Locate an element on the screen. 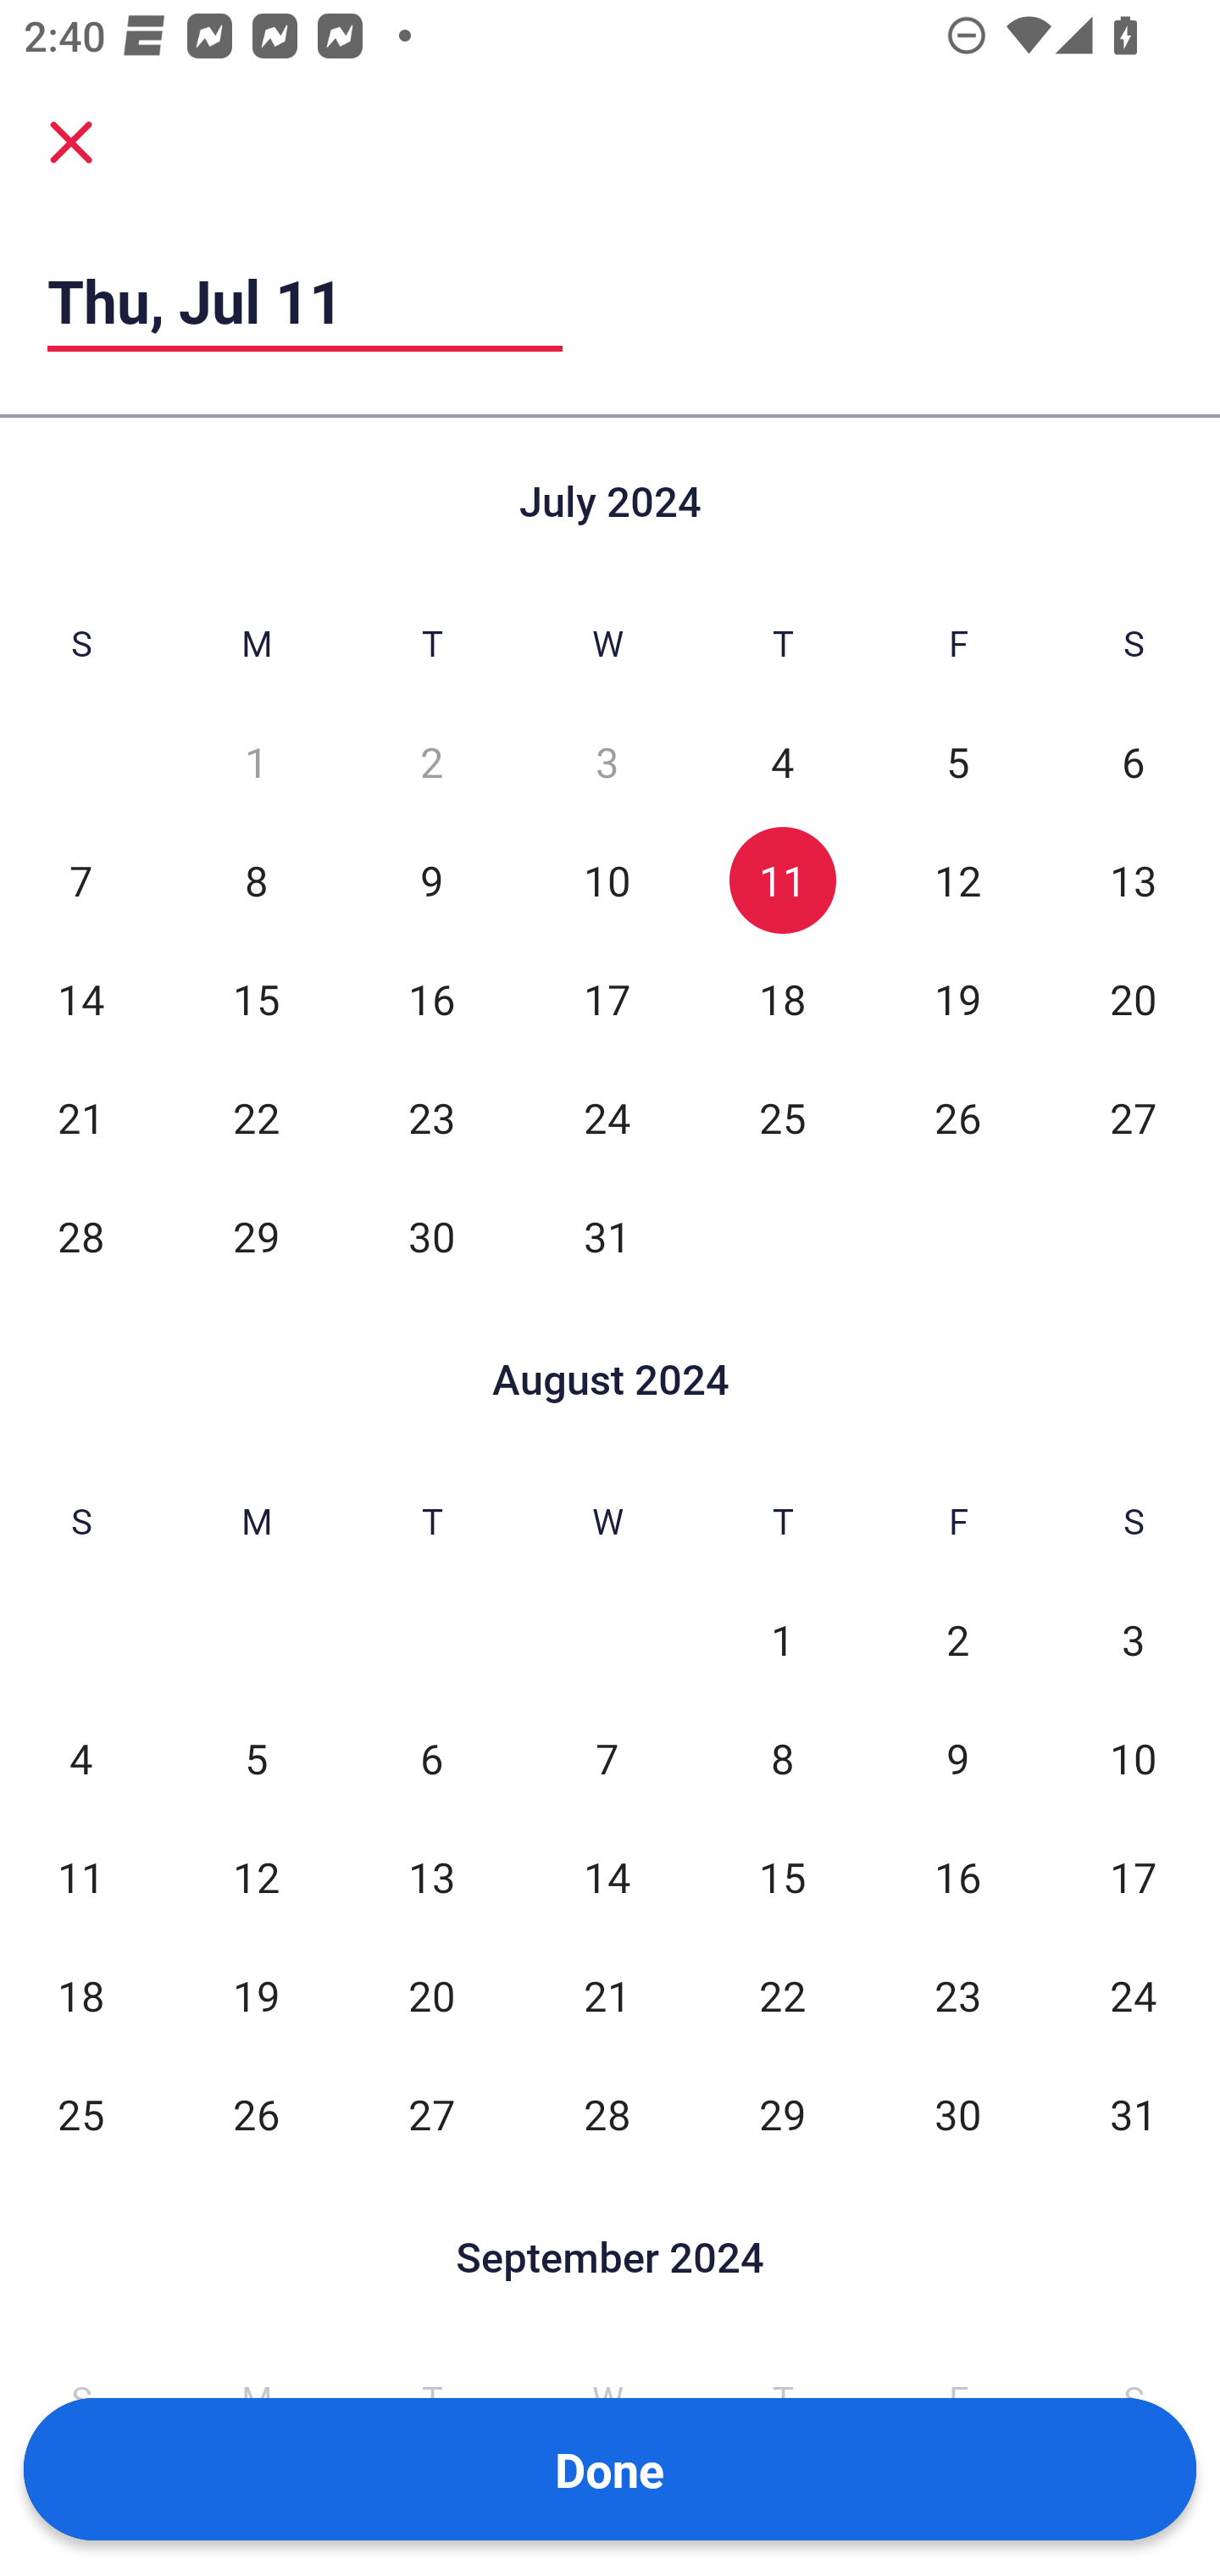 Image resolution: width=1220 pixels, height=2576 pixels. 9 Tue, Jul 9, Not Selected is located at coordinates (432, 880).